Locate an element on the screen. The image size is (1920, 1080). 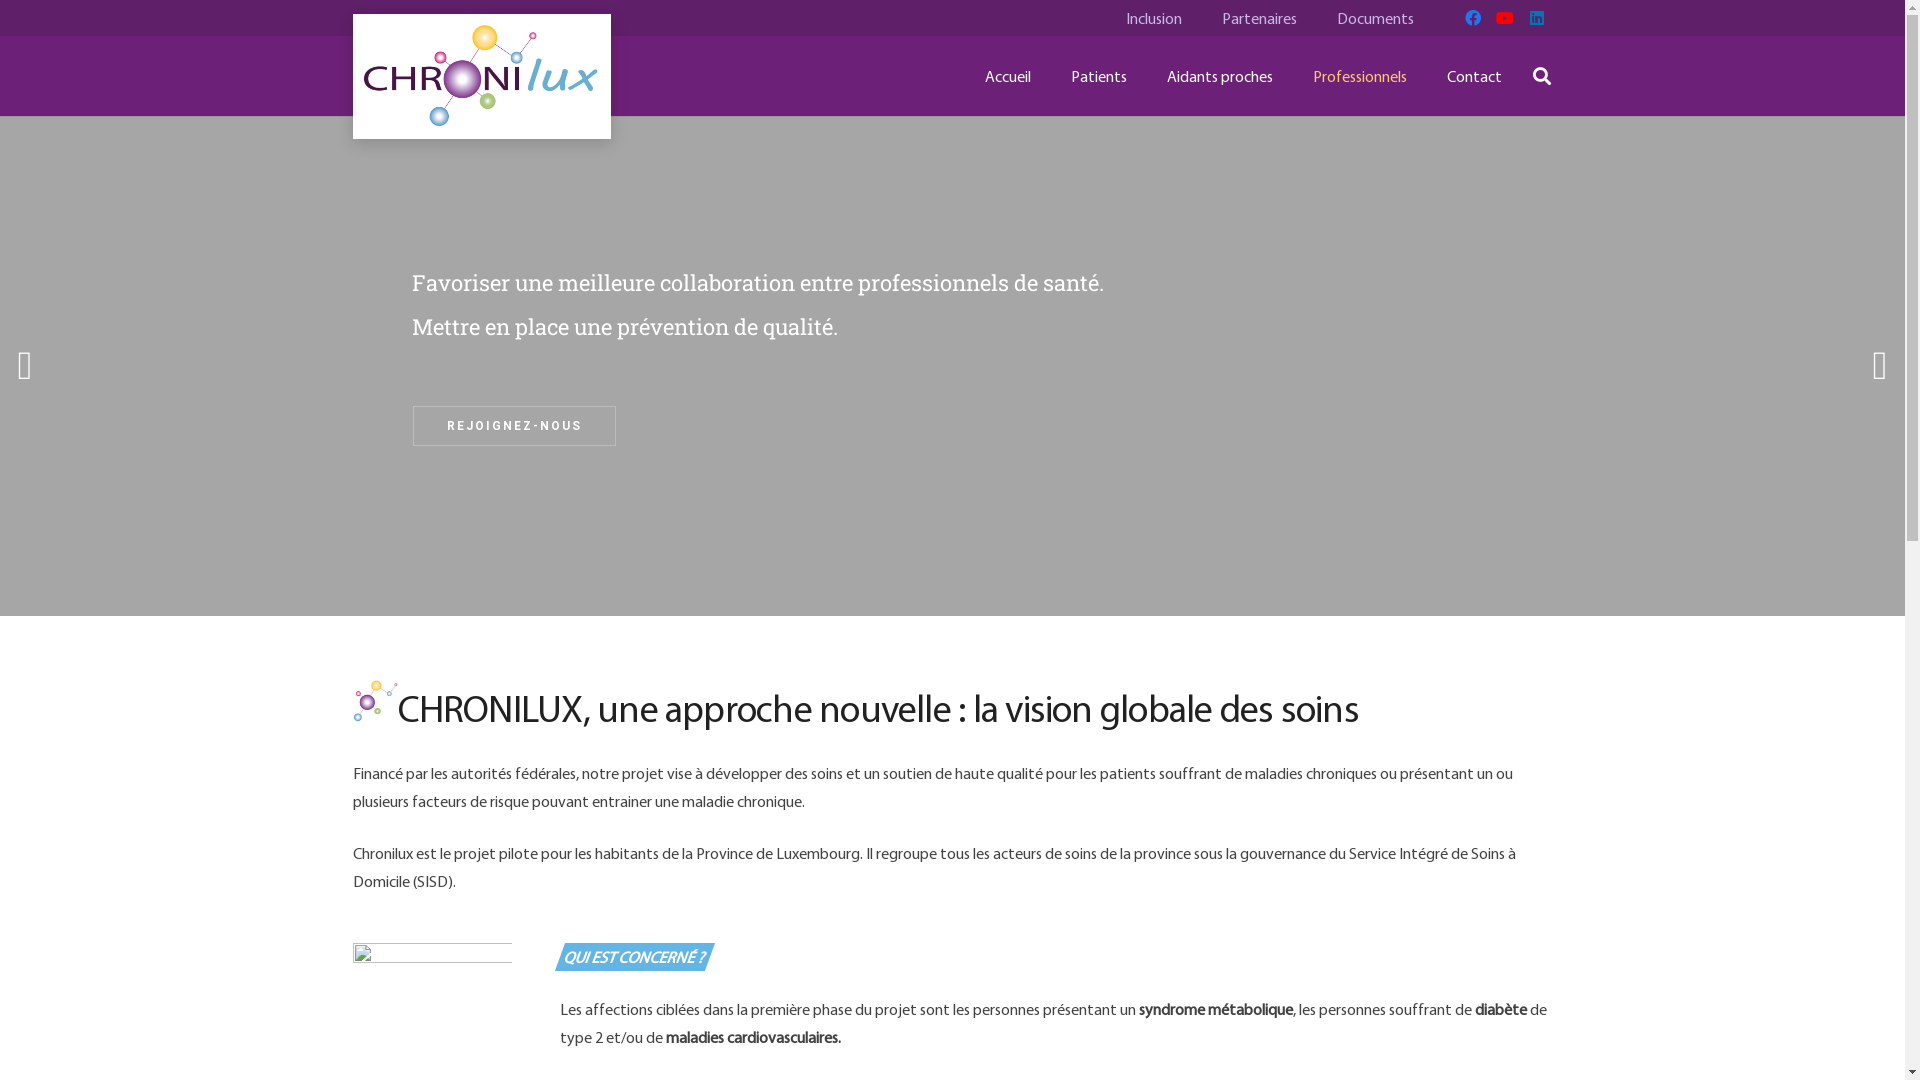
Documents is located at coordinates (1376, 18).